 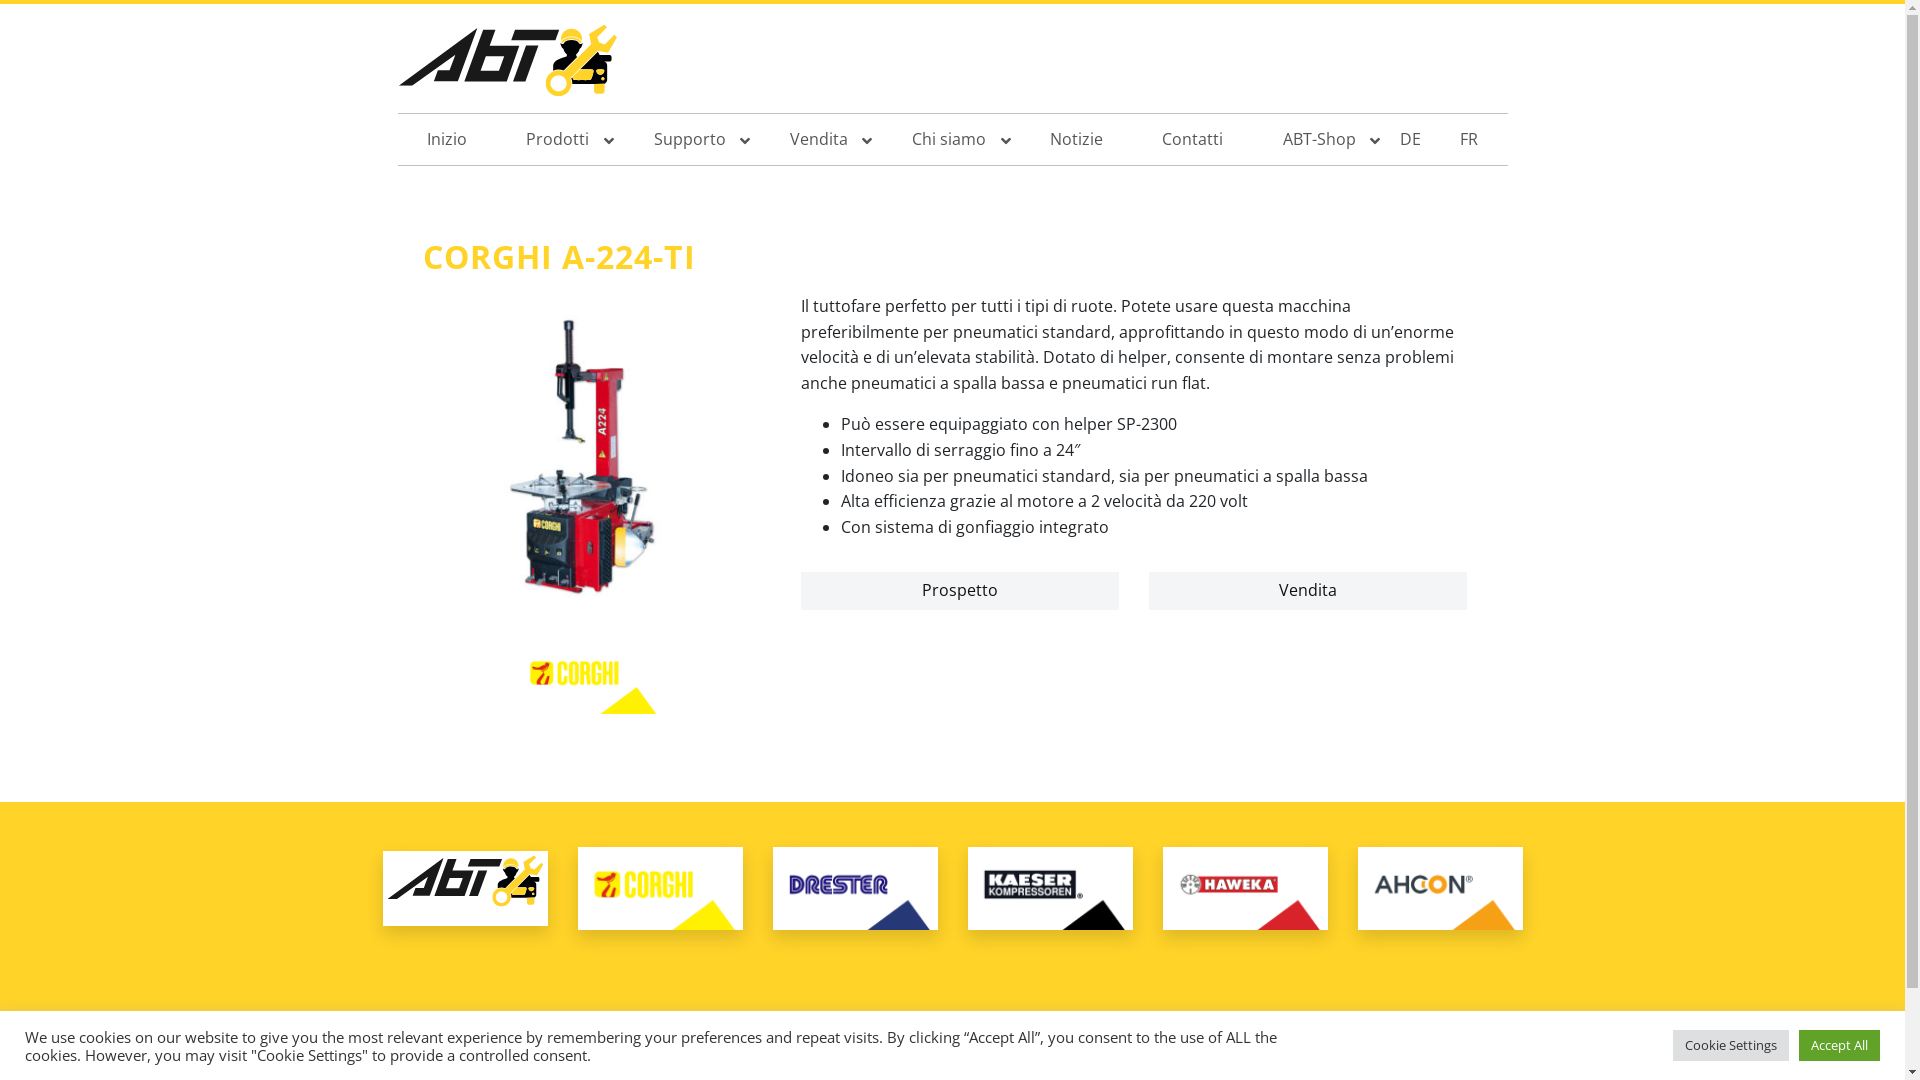 I want to click on Contatti, so click(x=1193, y=140).